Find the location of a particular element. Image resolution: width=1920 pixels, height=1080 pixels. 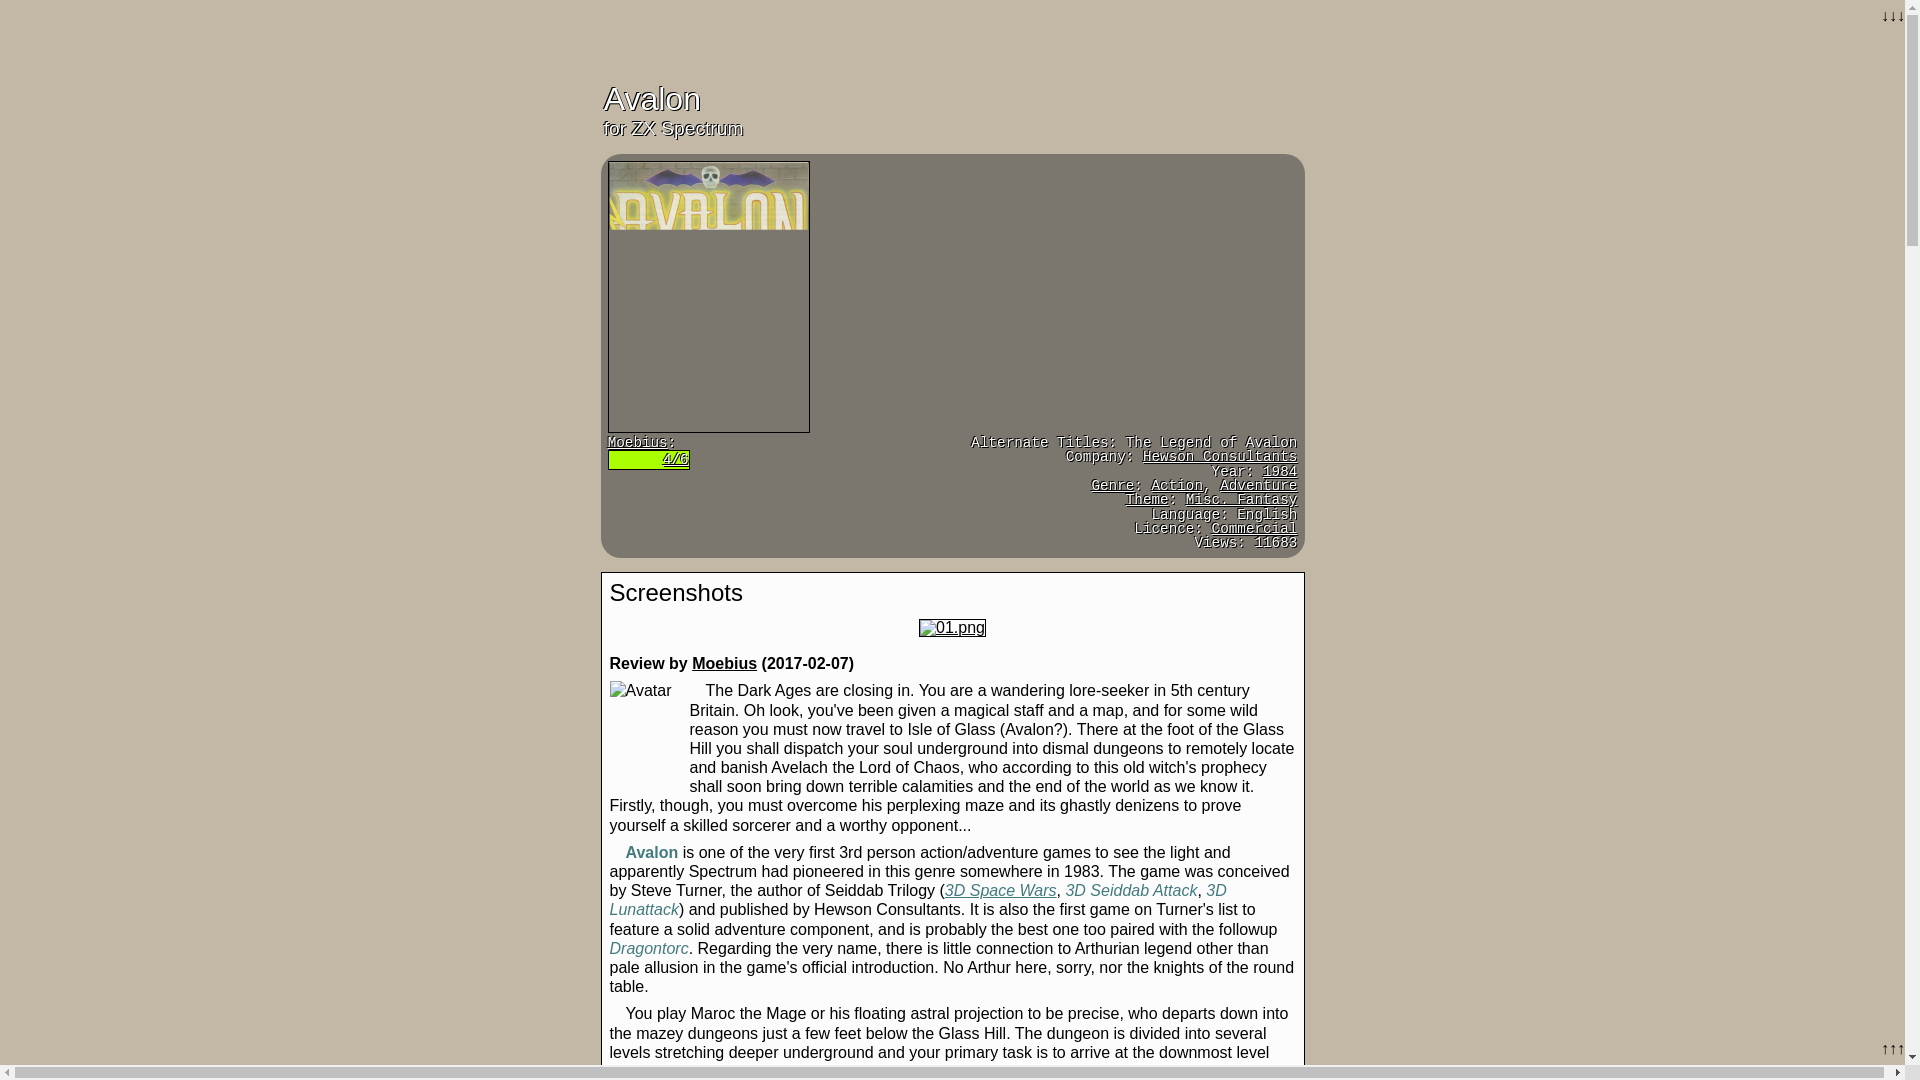

Moebius is located at coordinates (724, 662).